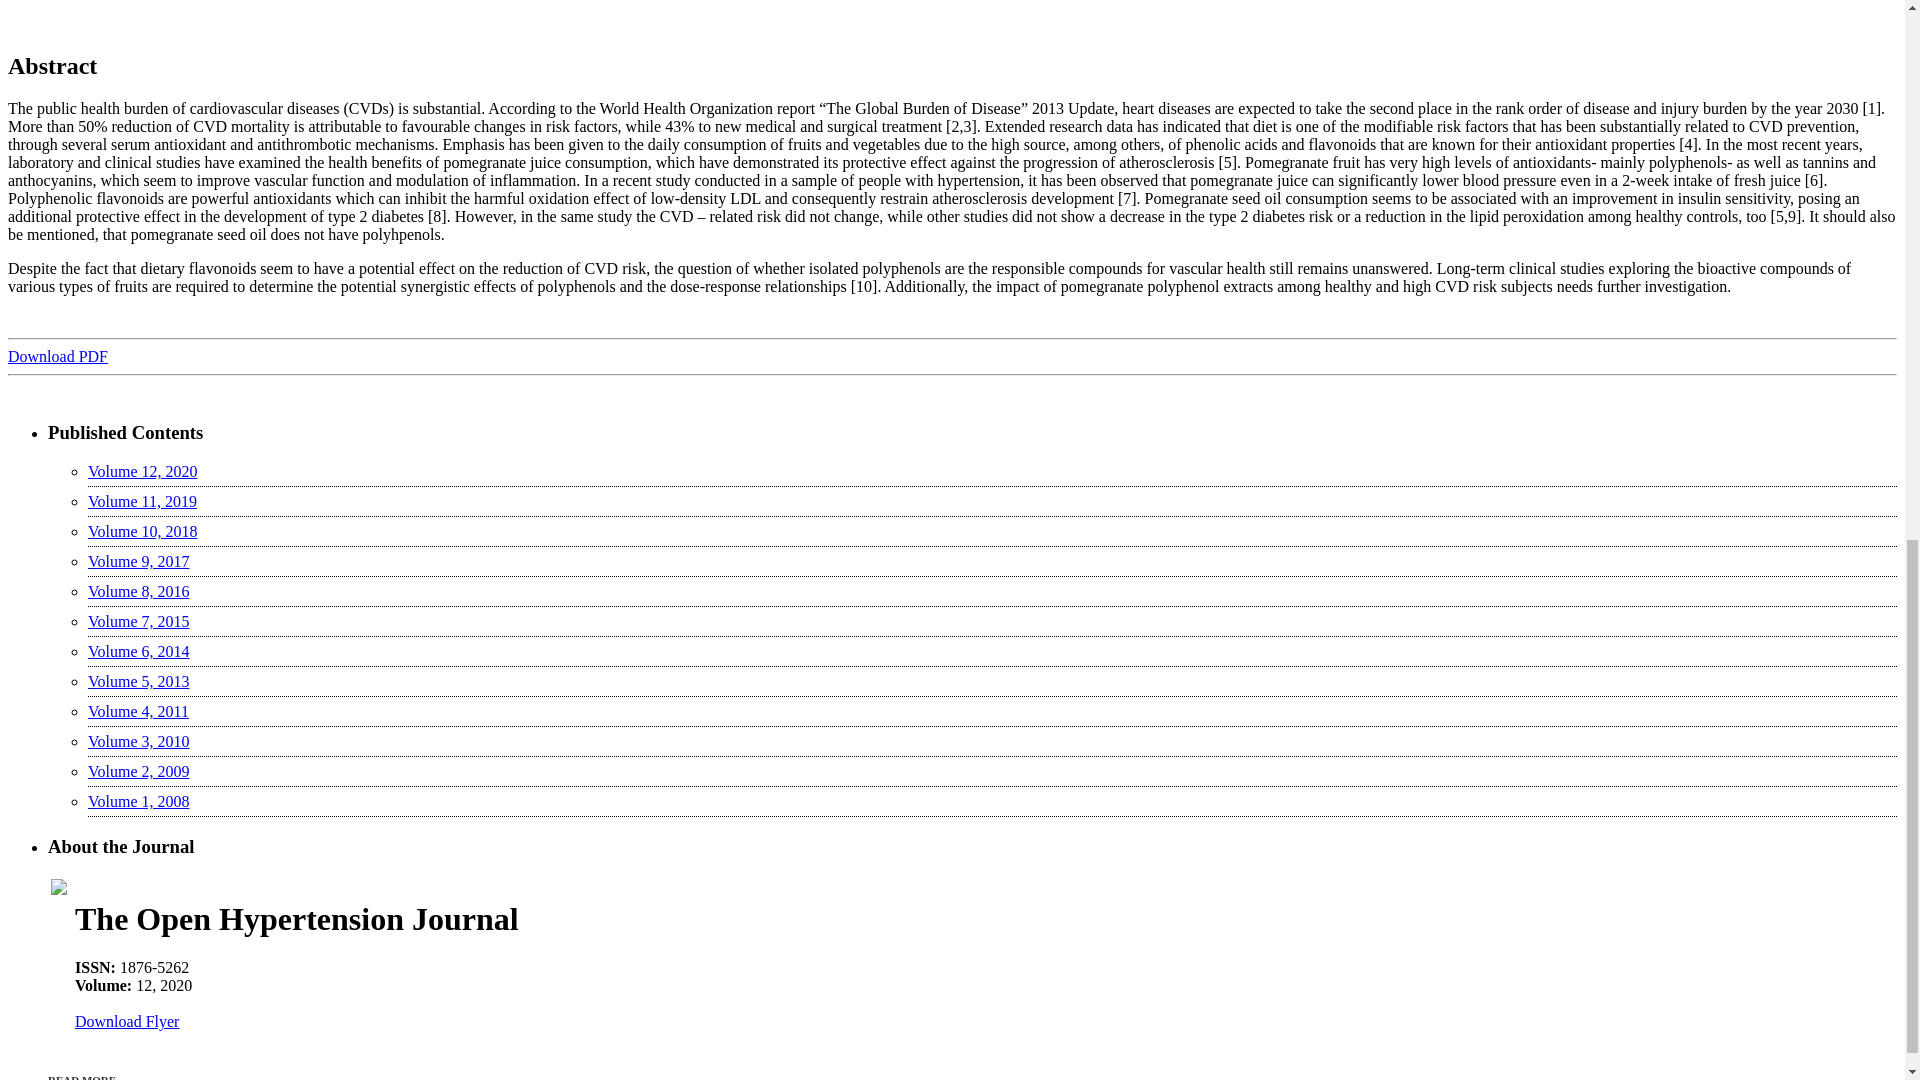 The width and height of the screenshot is (1920, 1080). What do you see at coordinates (57, 356) in the screenshot?
I see `Download PDF` at bounding box center [57, 356].